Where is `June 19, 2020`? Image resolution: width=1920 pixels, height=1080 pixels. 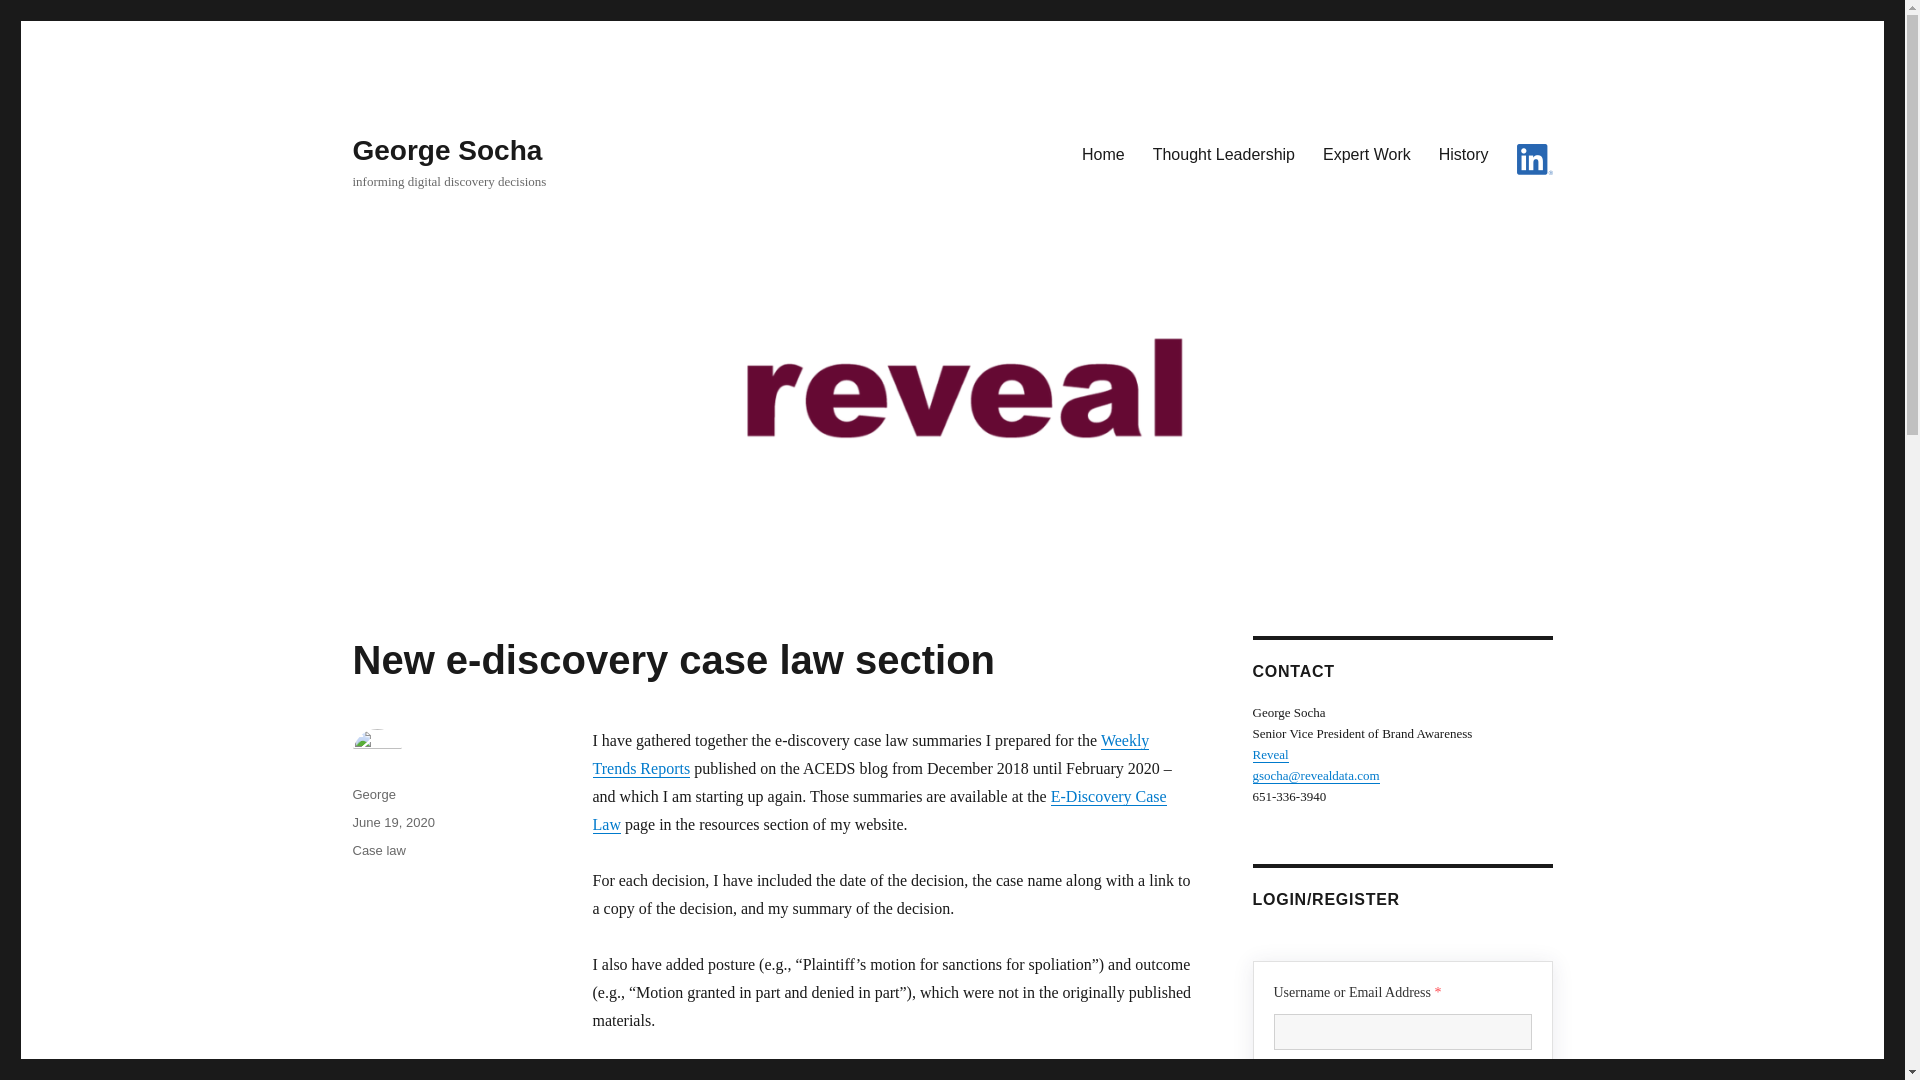
June 19, 2020 is located at coordinates (392, 822).